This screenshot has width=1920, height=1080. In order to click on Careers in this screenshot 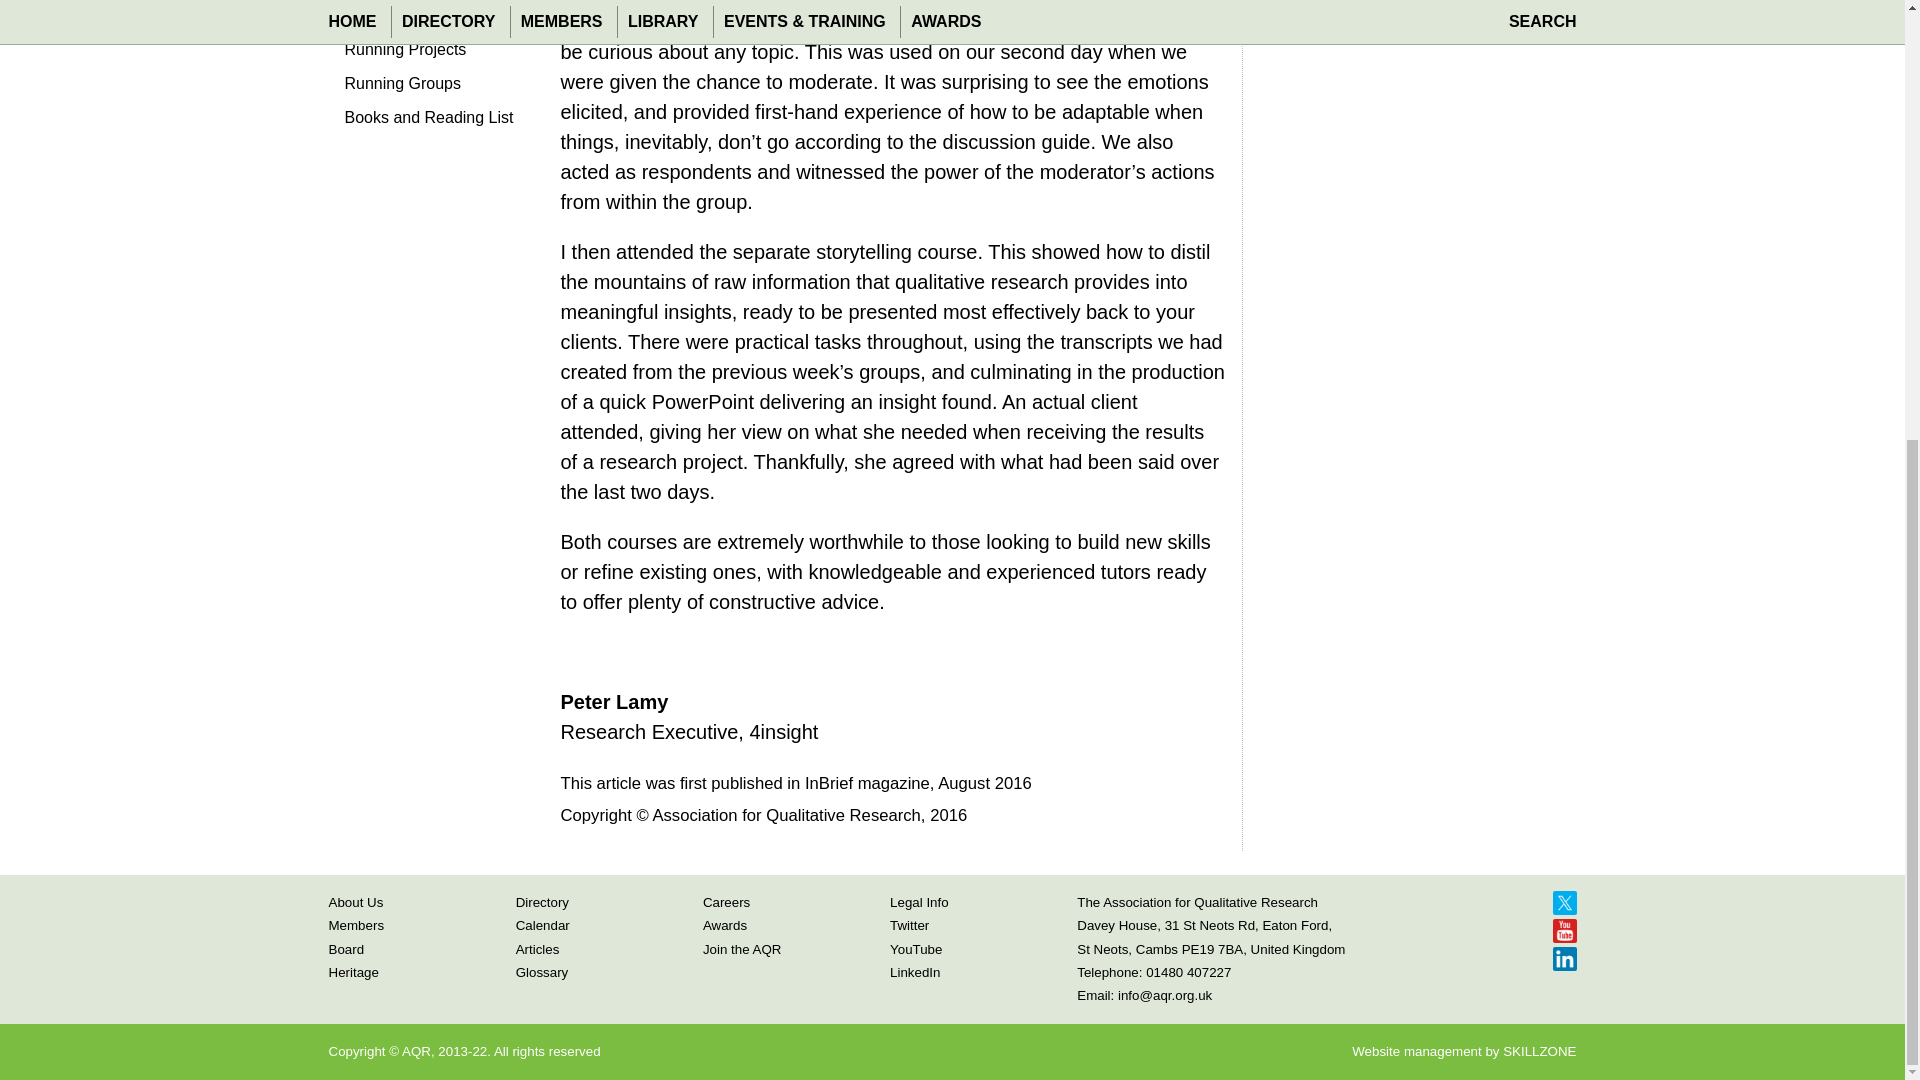, I will do `click(726, 902)`.